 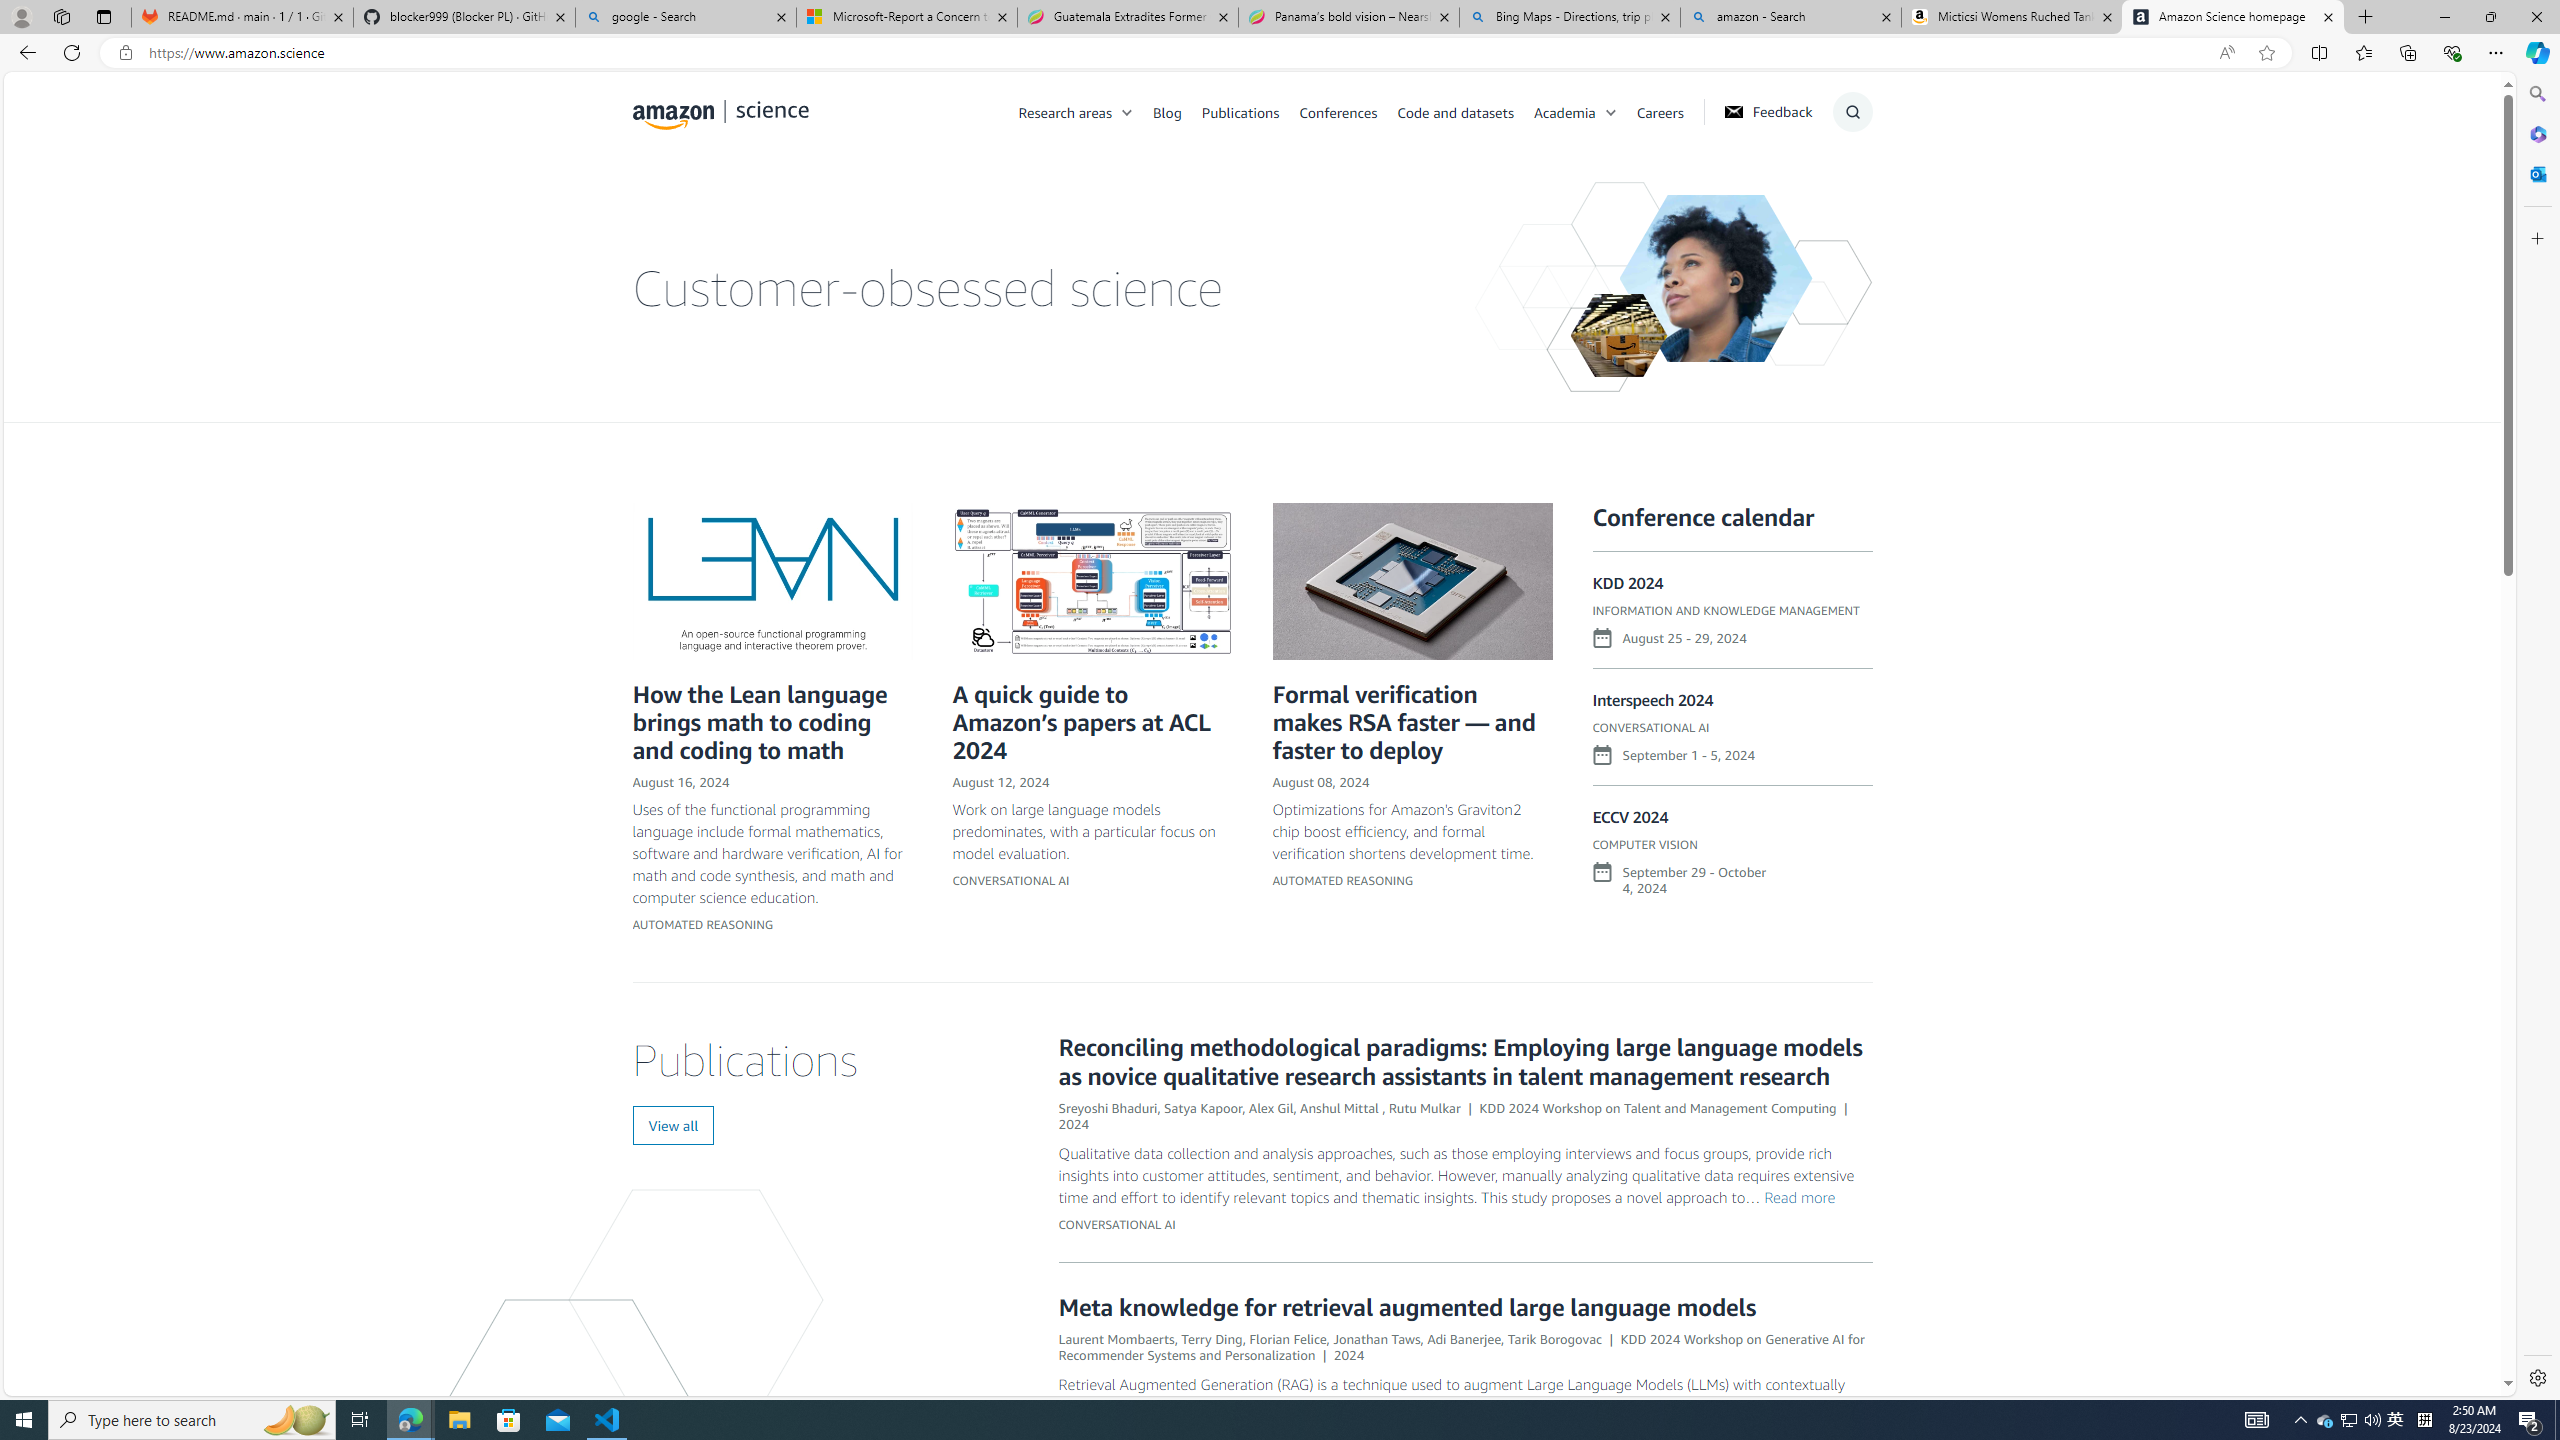 What do you see at coordinates (1584, 111) in the screenshot?
I see `Academia` at bounding box center [1584, 111].